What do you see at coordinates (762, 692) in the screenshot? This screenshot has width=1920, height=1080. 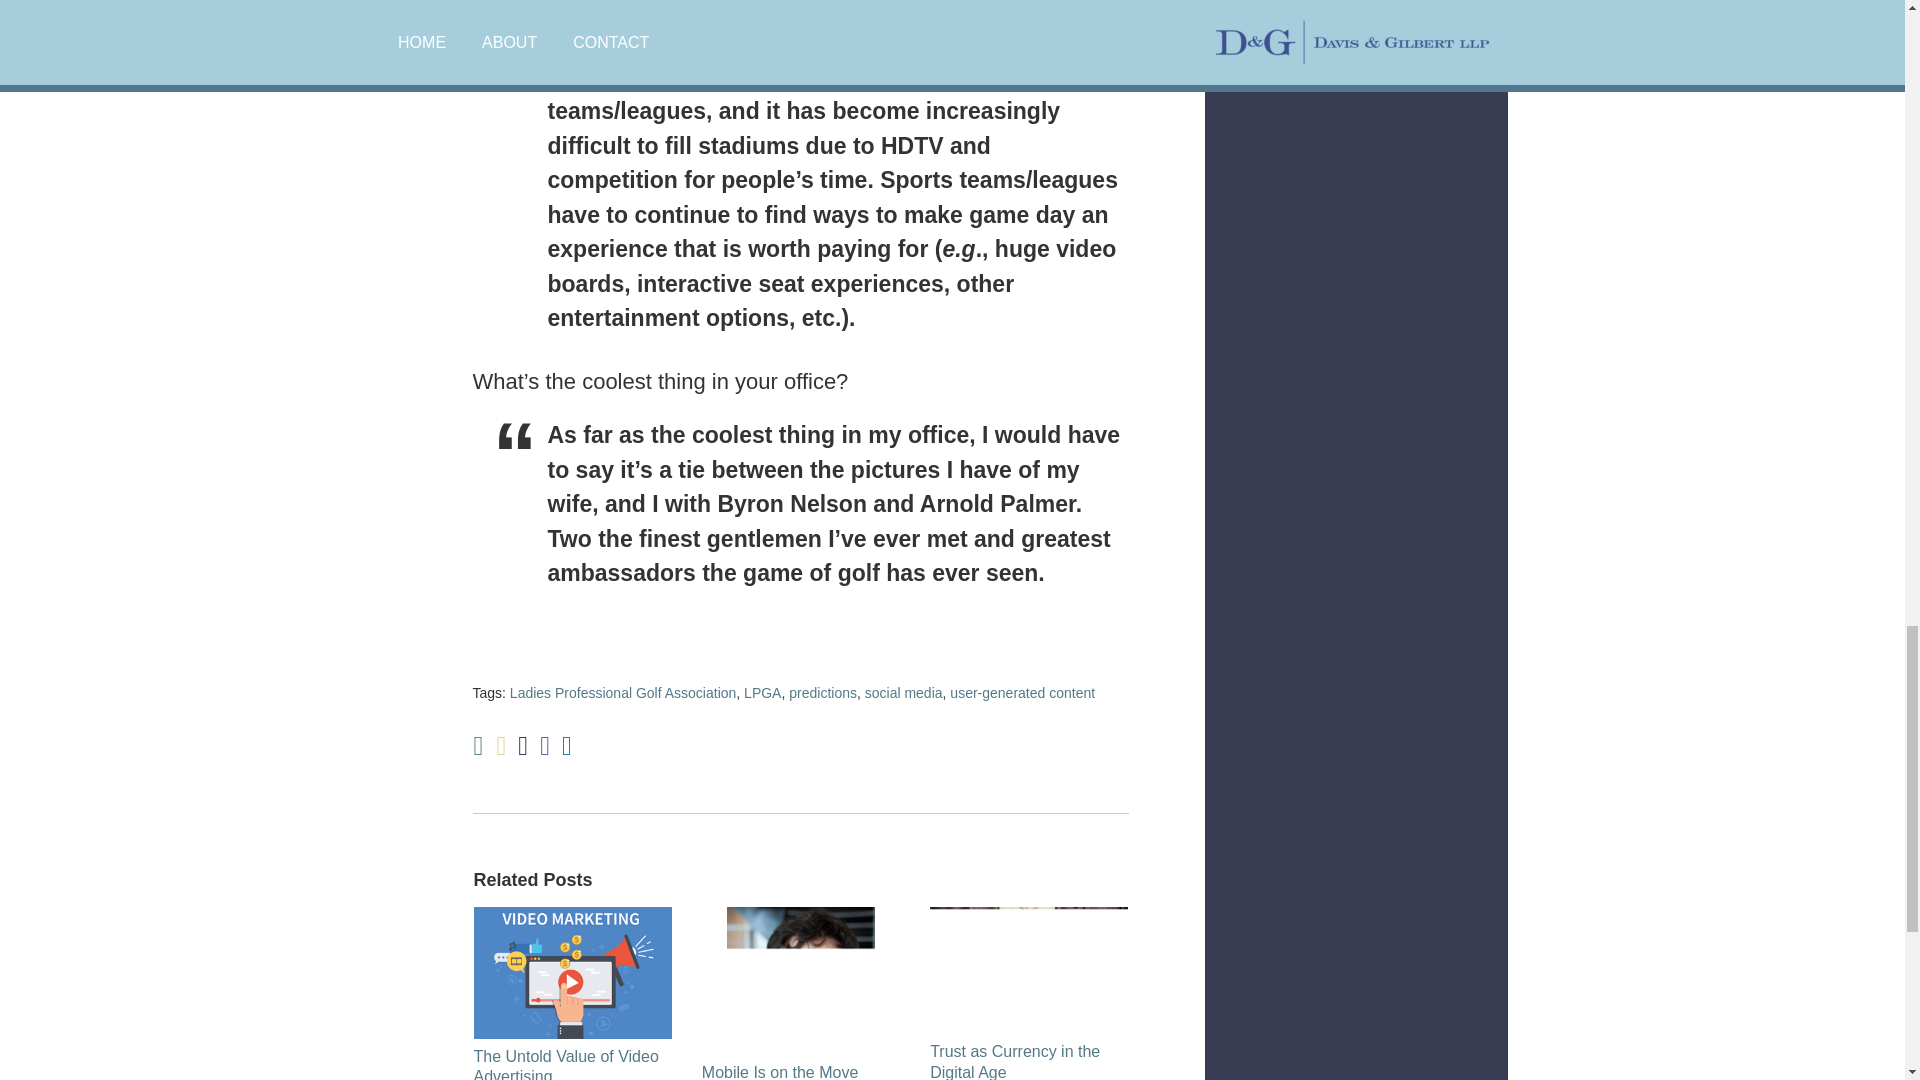 I see `LPGA` at bounding box center [762, 692].